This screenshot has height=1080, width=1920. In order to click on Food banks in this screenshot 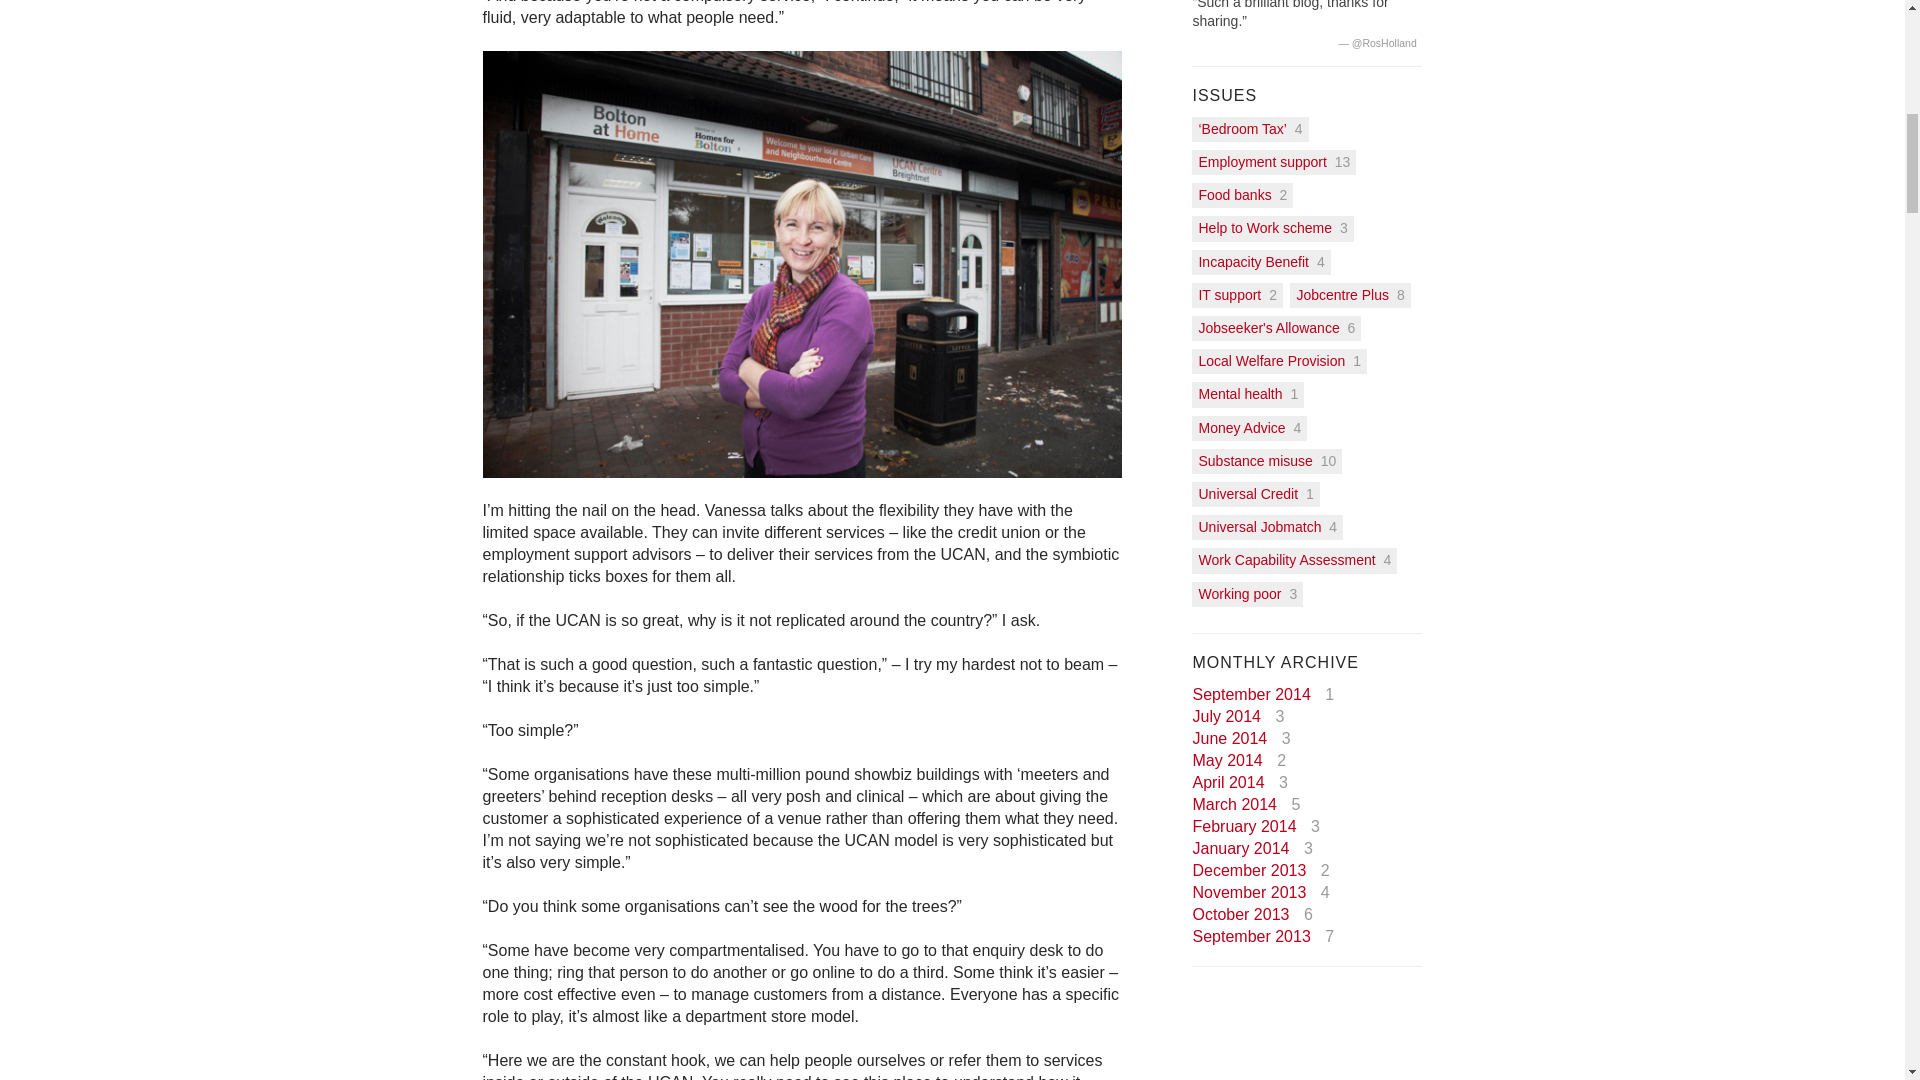, I will do `click(1236, 195)`.